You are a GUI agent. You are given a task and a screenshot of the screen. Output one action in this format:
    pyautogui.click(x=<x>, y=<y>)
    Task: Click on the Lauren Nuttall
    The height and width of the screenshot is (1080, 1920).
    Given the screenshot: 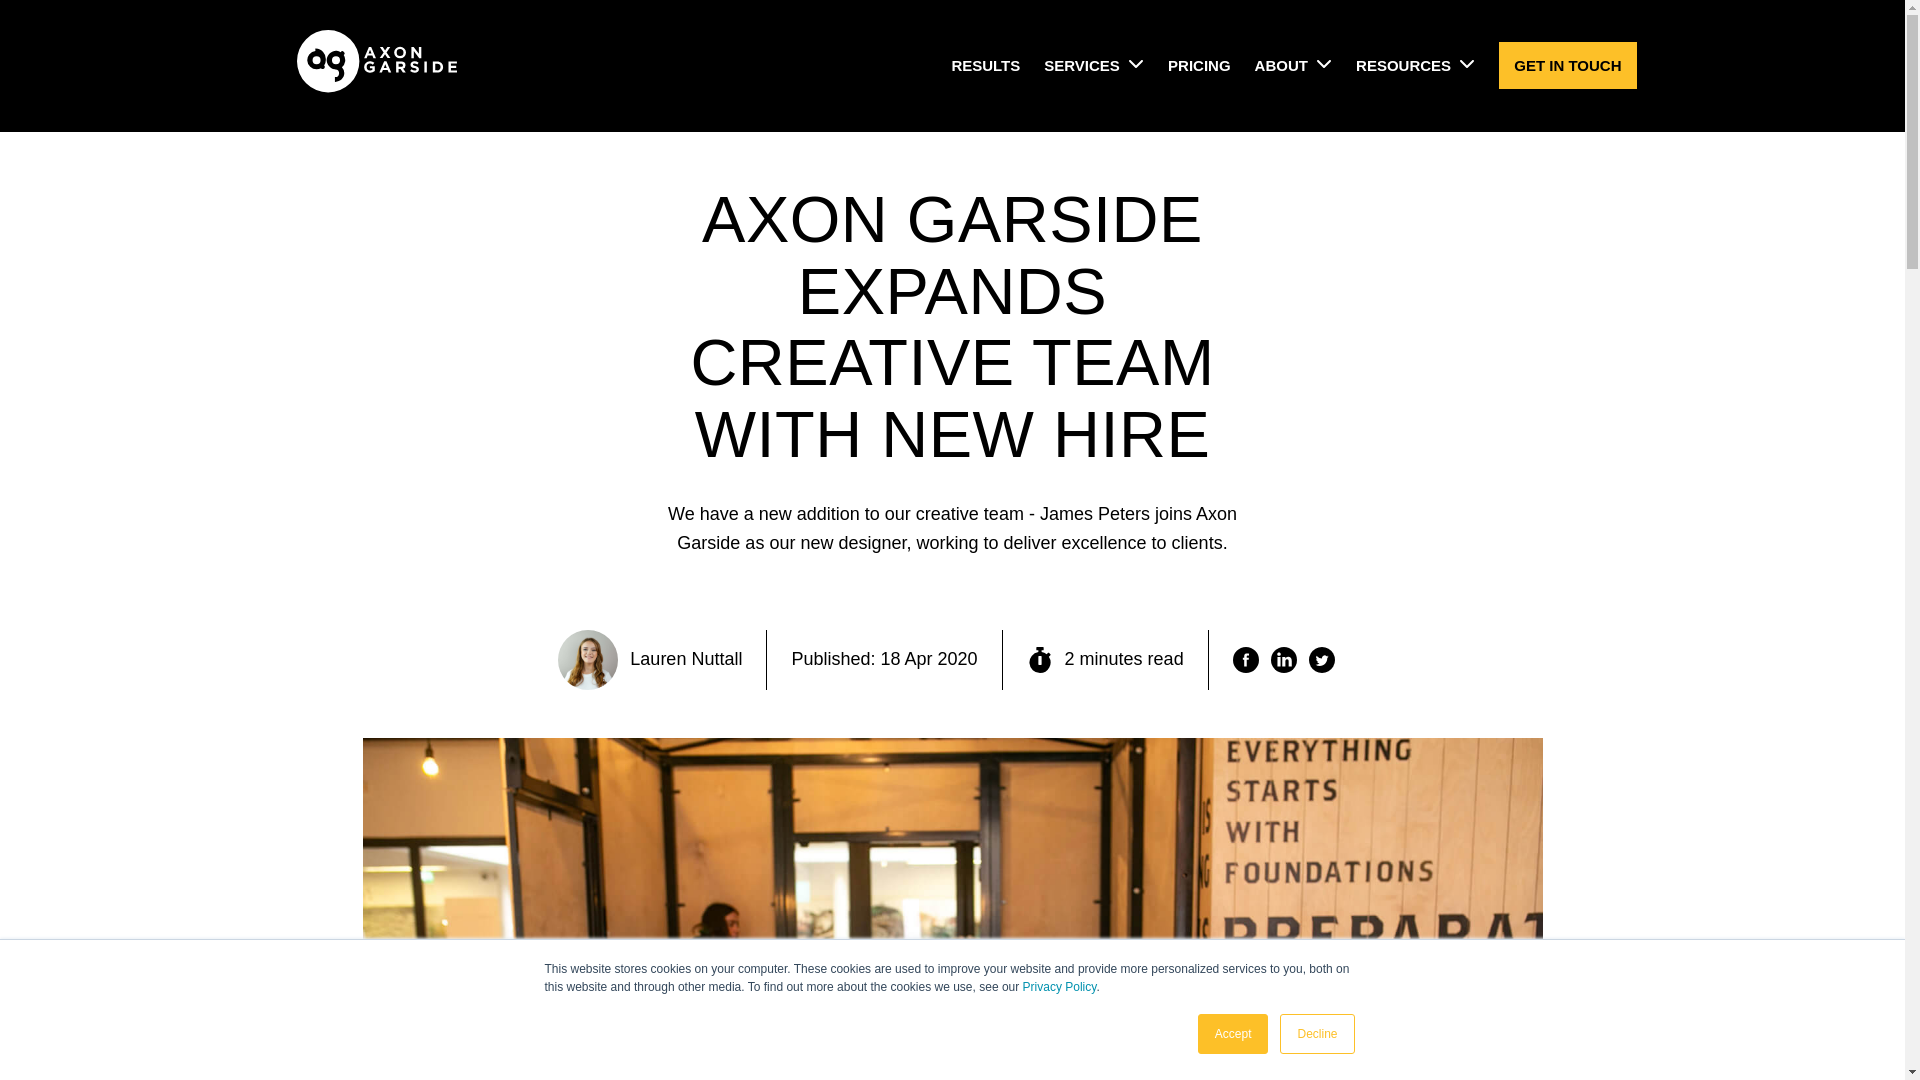 What is the action you would take?
    pyautogui.click(x=650, y=660)
    